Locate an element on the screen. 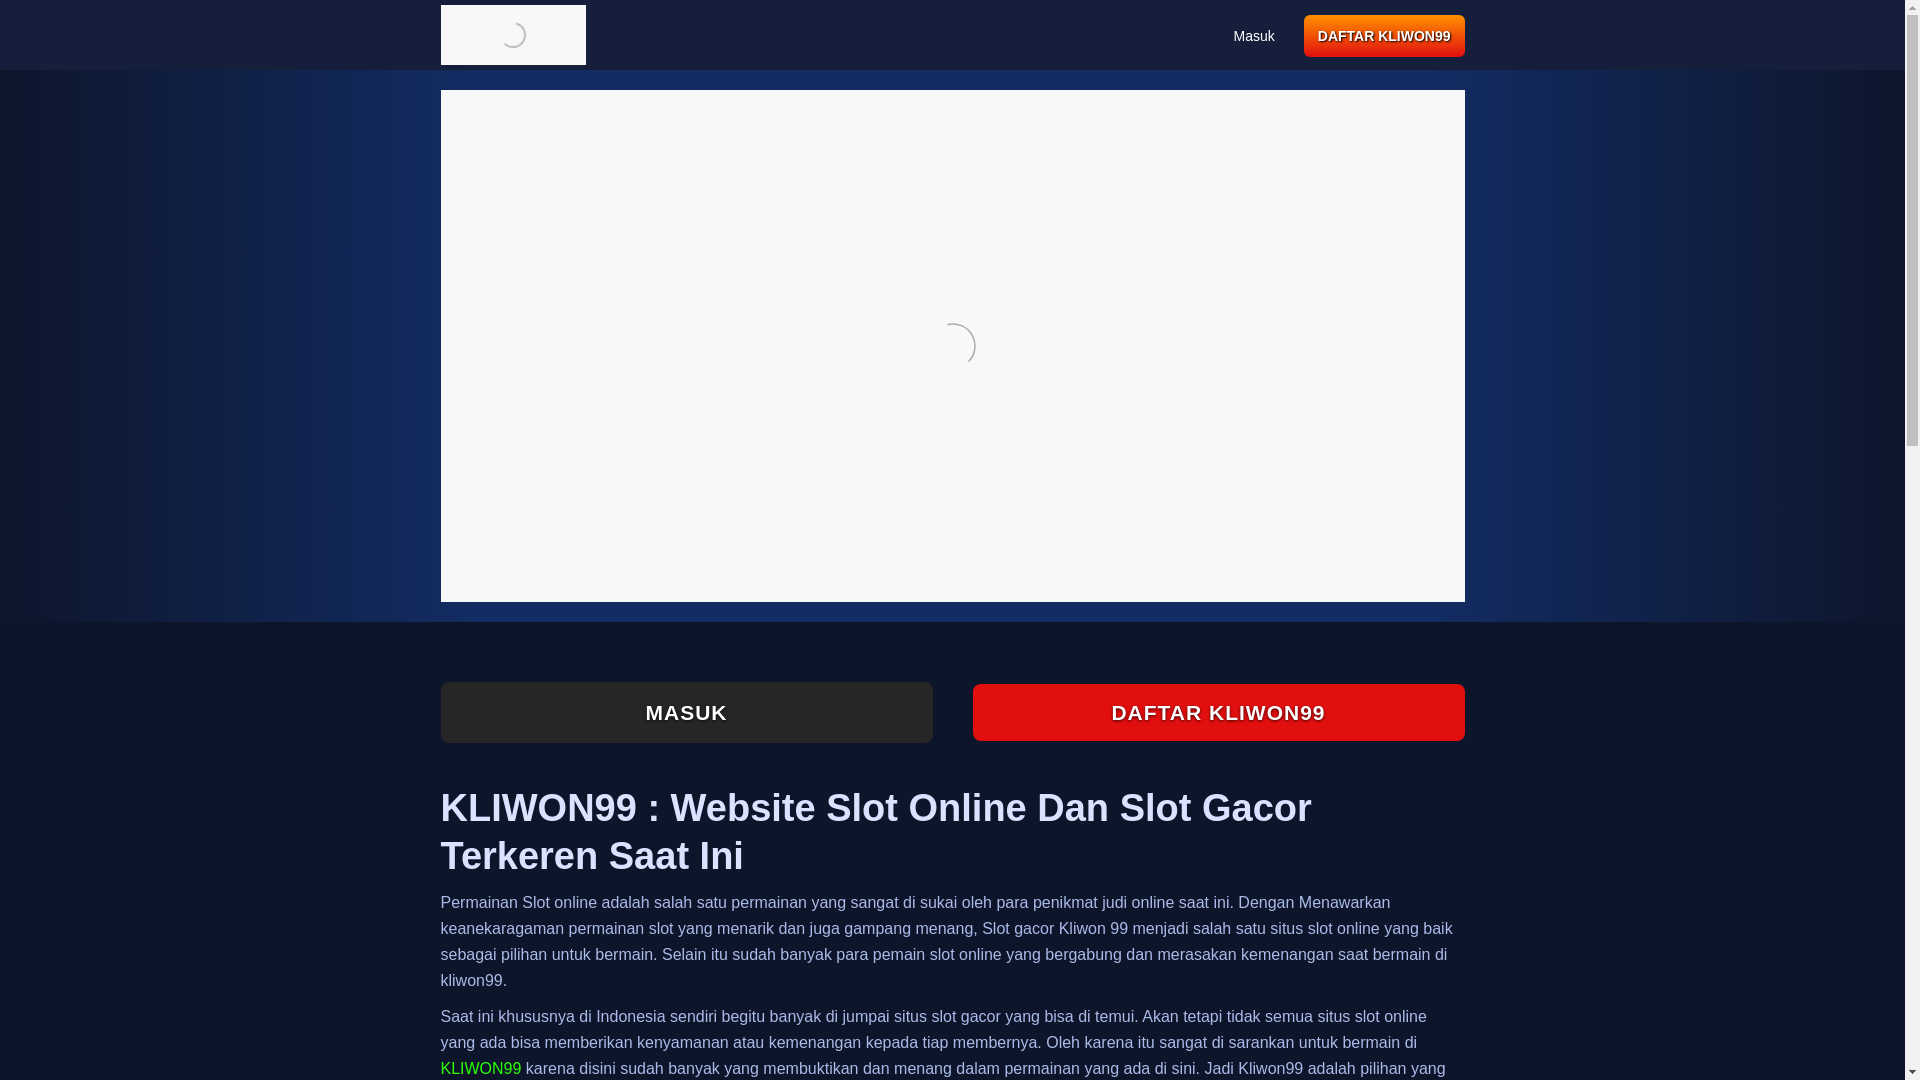 The width and height of the screenshot is (1920, 1080). MASUK is located at coordinates (685, 712).